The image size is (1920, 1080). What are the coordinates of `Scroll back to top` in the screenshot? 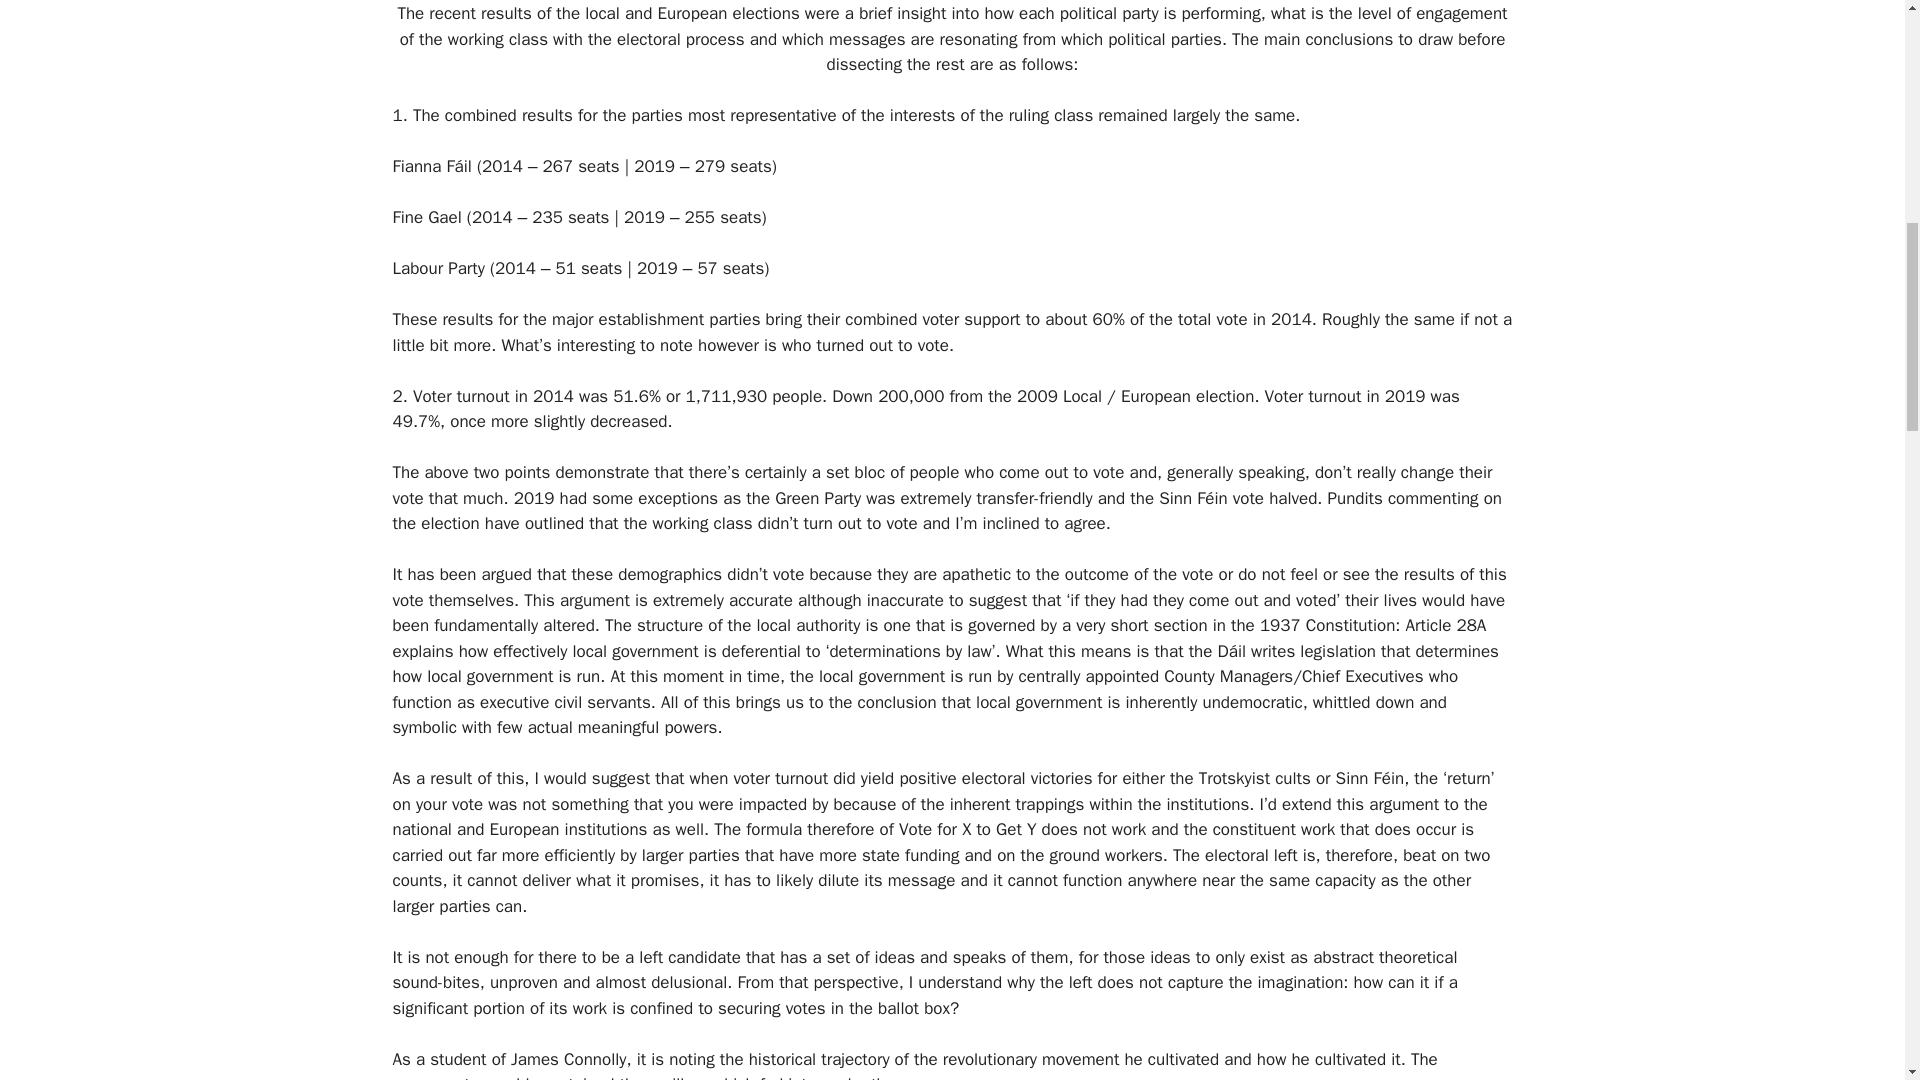 It's located at (1855, 949).